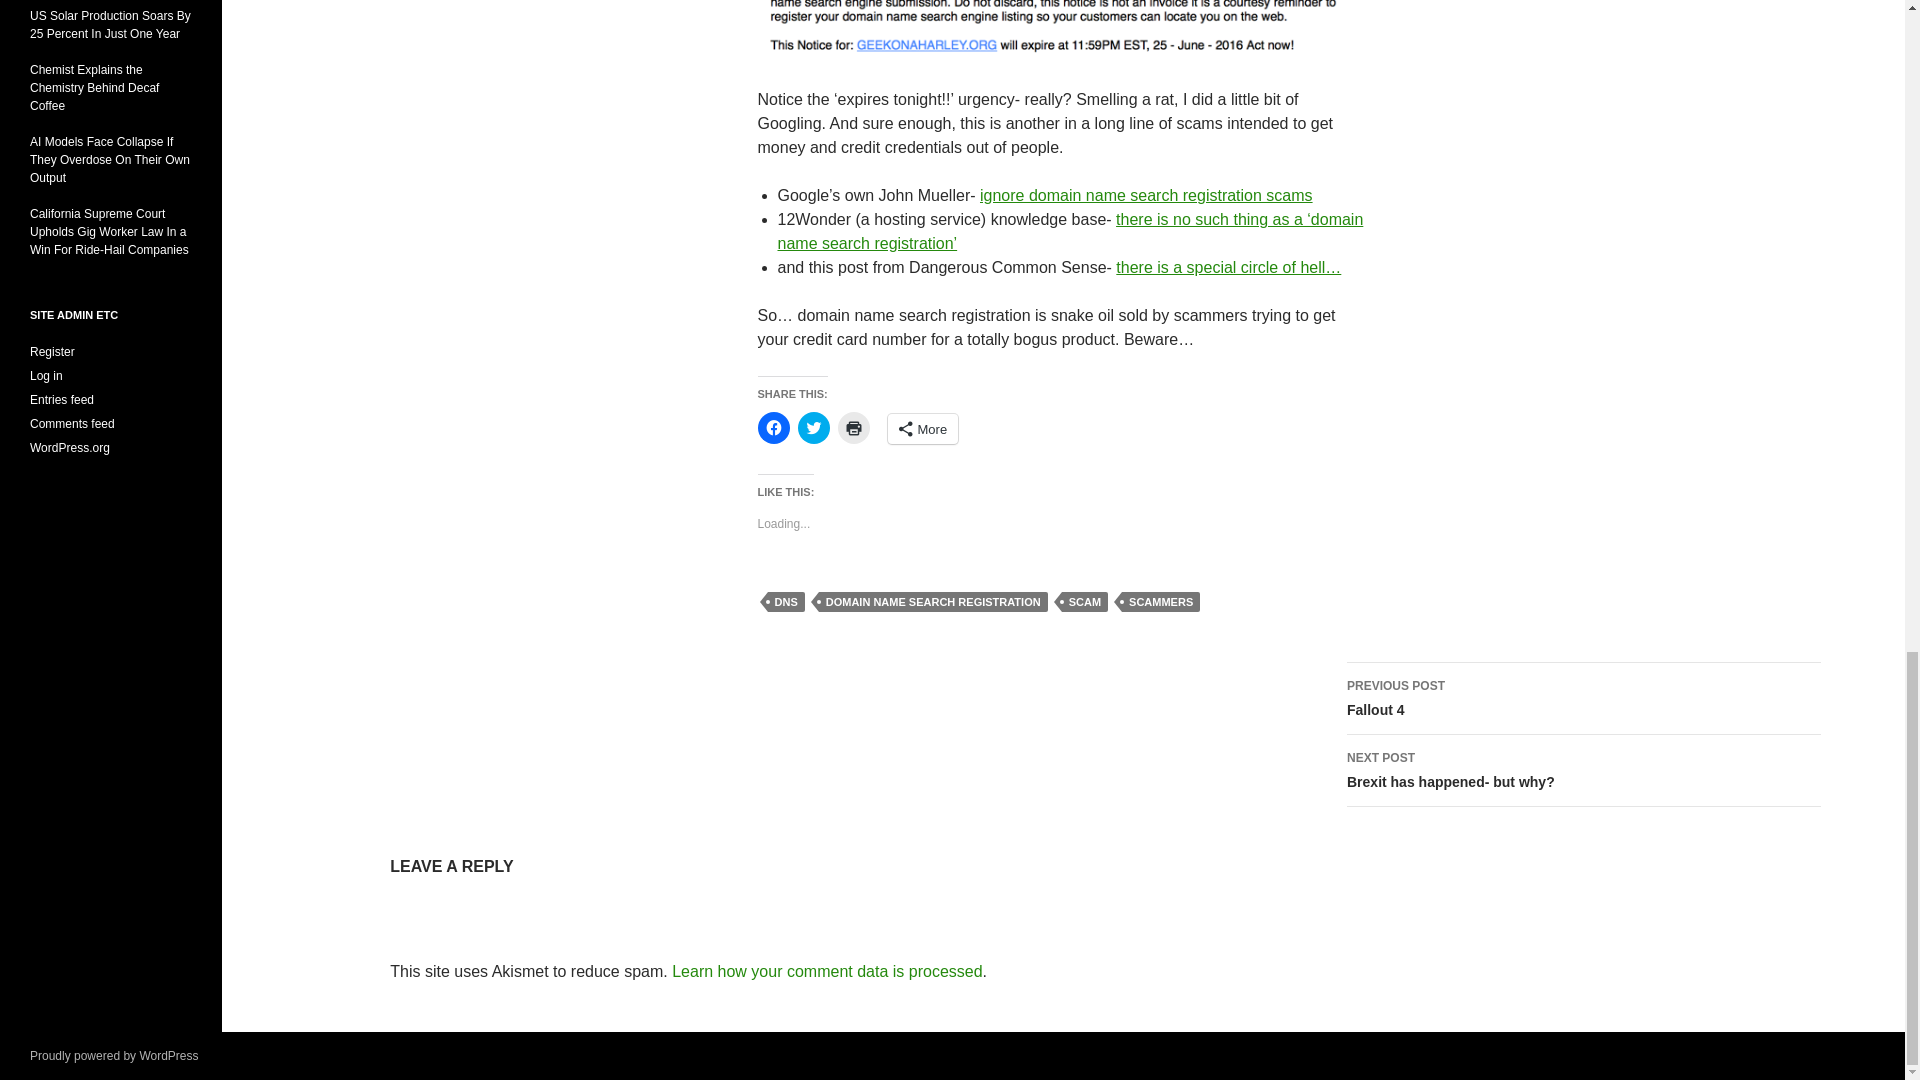 This screenshot has height=1080, width=1920. I want to click on Click to print, so click(853, 427).